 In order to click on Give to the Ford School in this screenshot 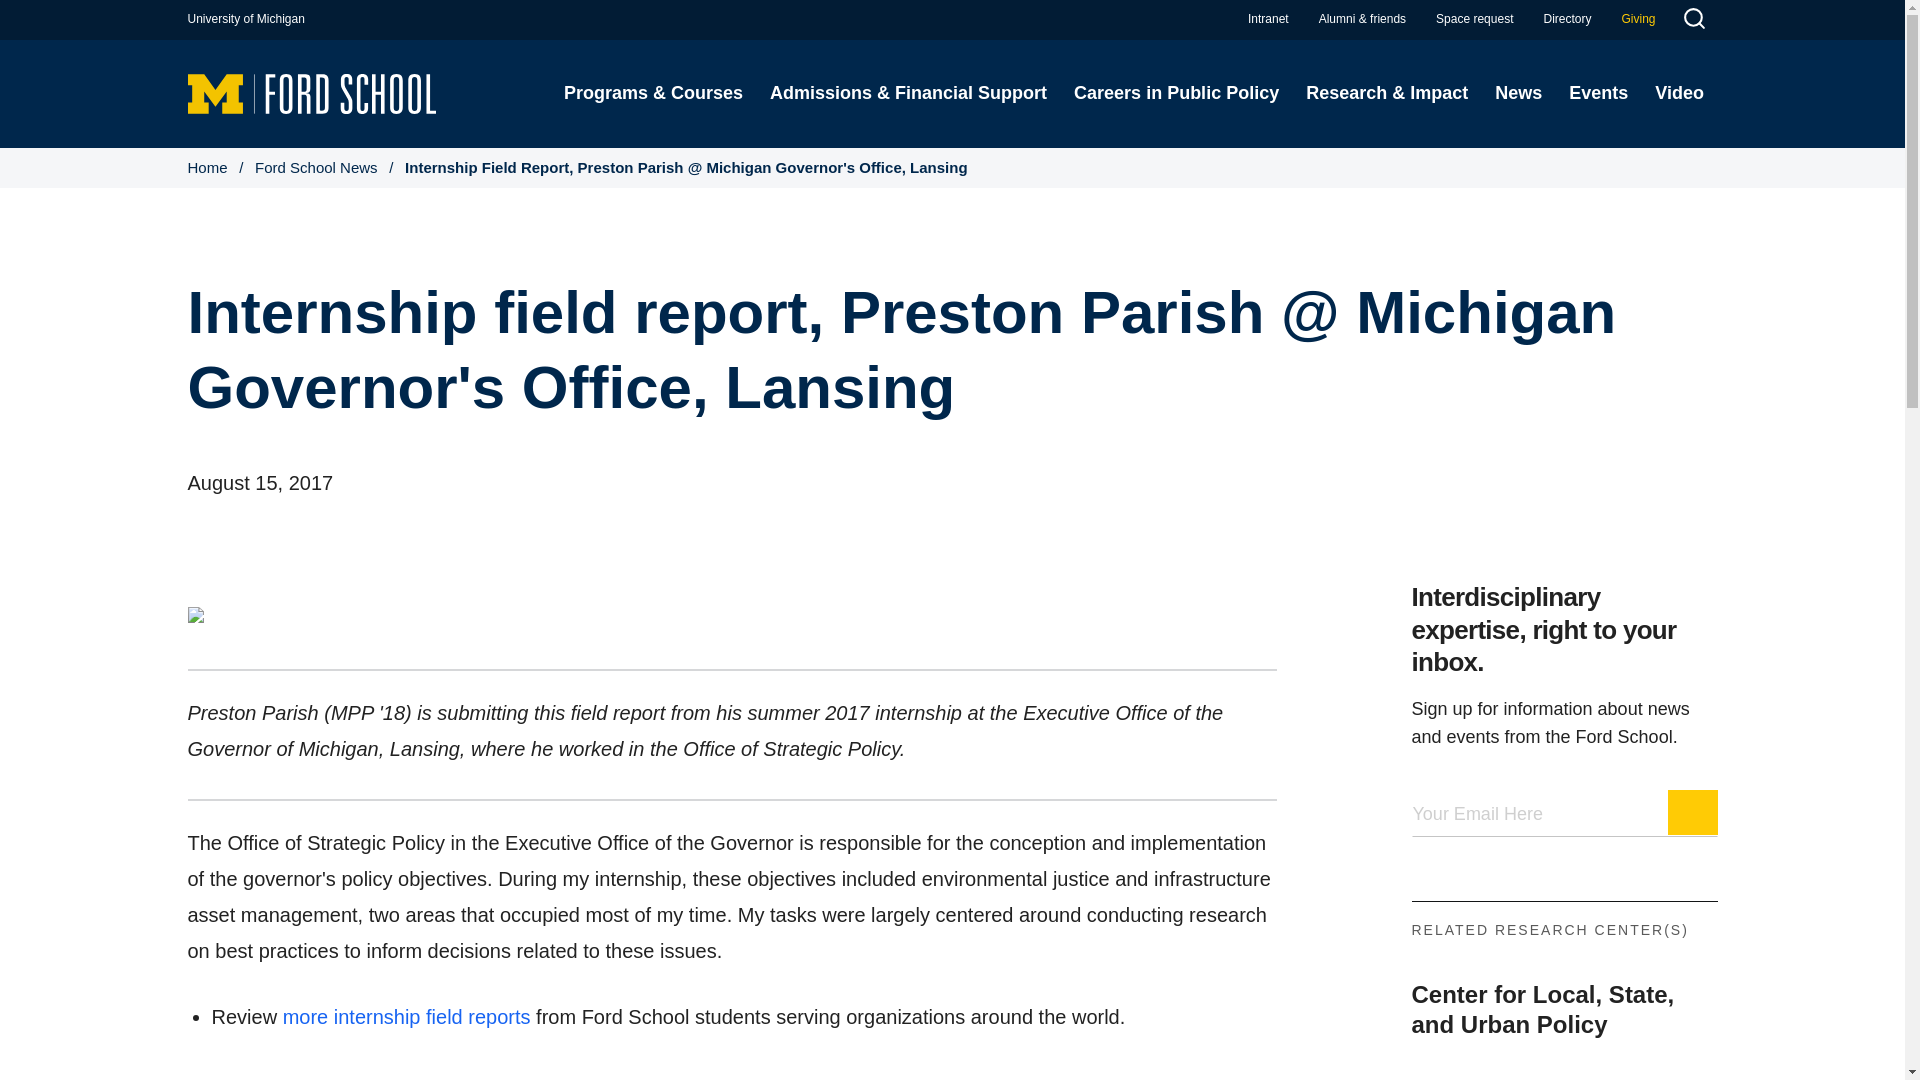, I will do `click(1638, 19)`.